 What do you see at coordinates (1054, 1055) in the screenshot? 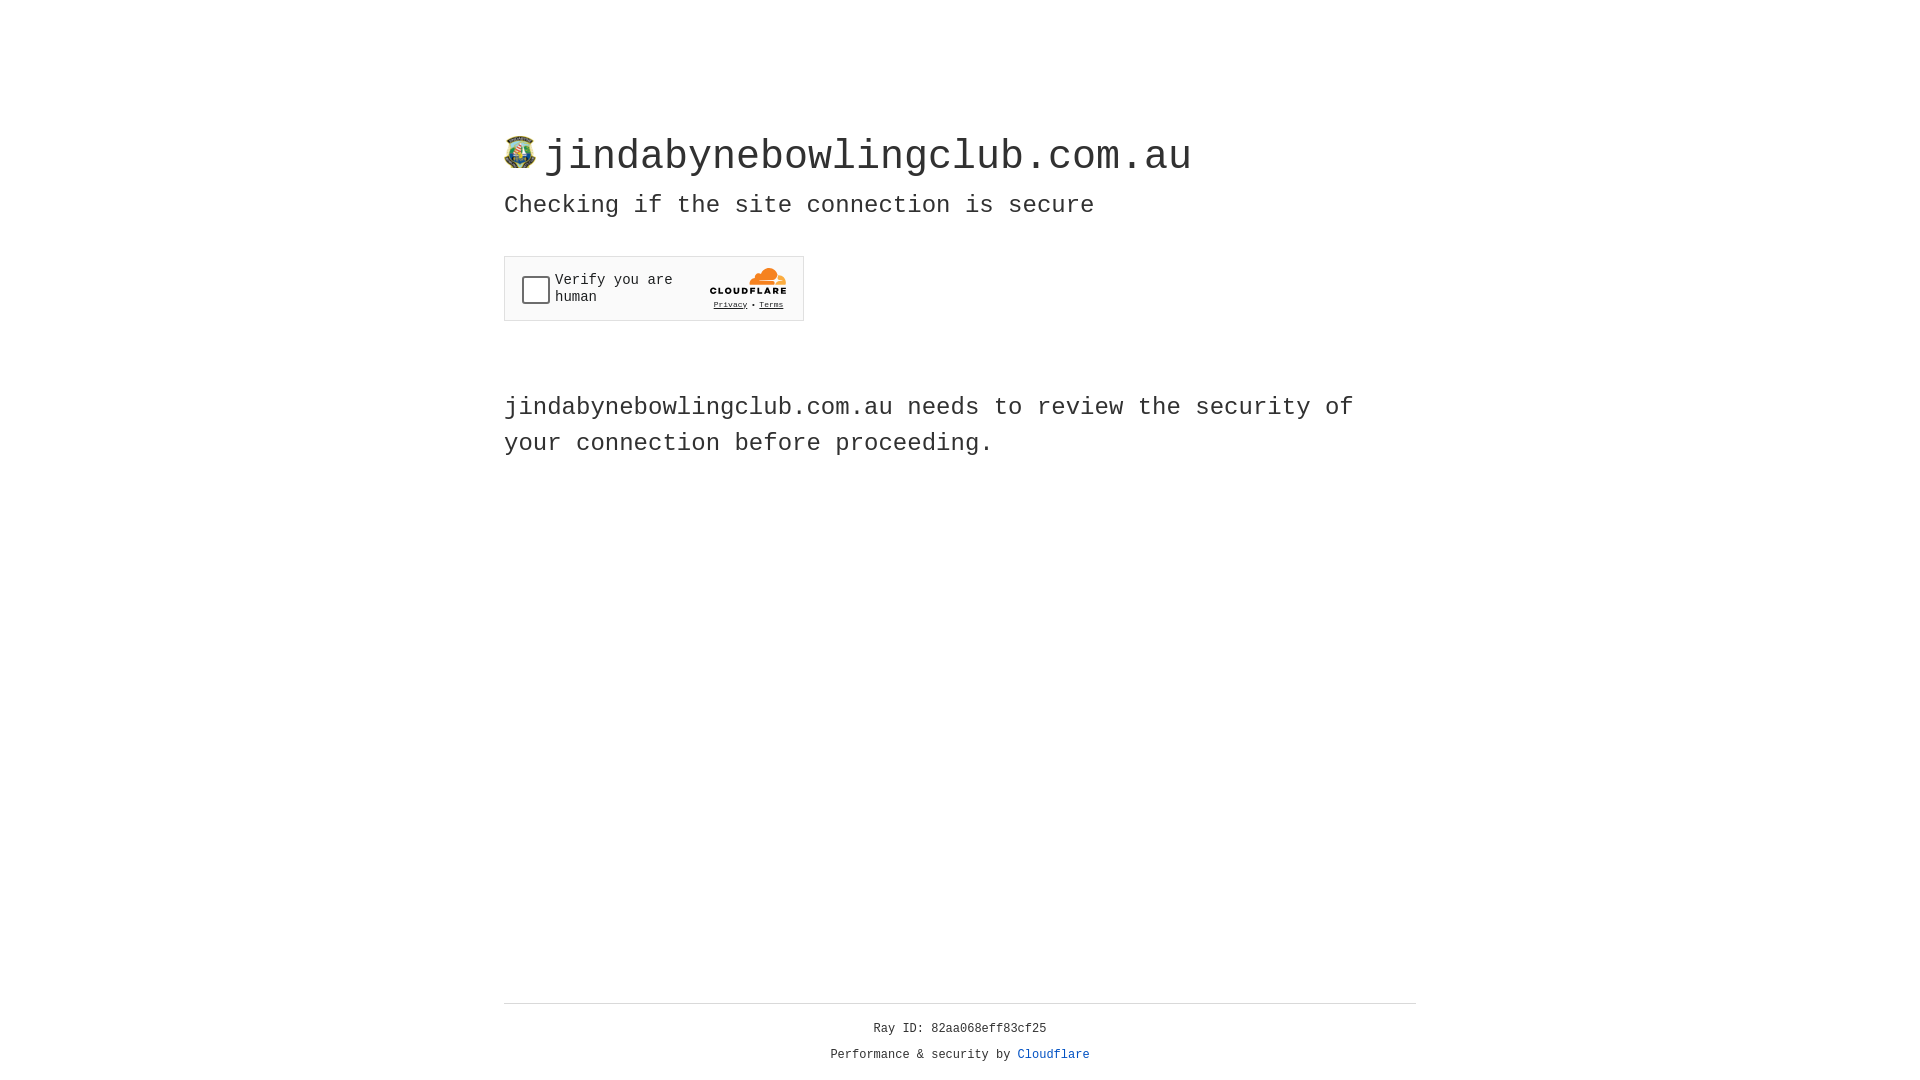
I see `Cloudflare` at bounding box center [1054, 1055].